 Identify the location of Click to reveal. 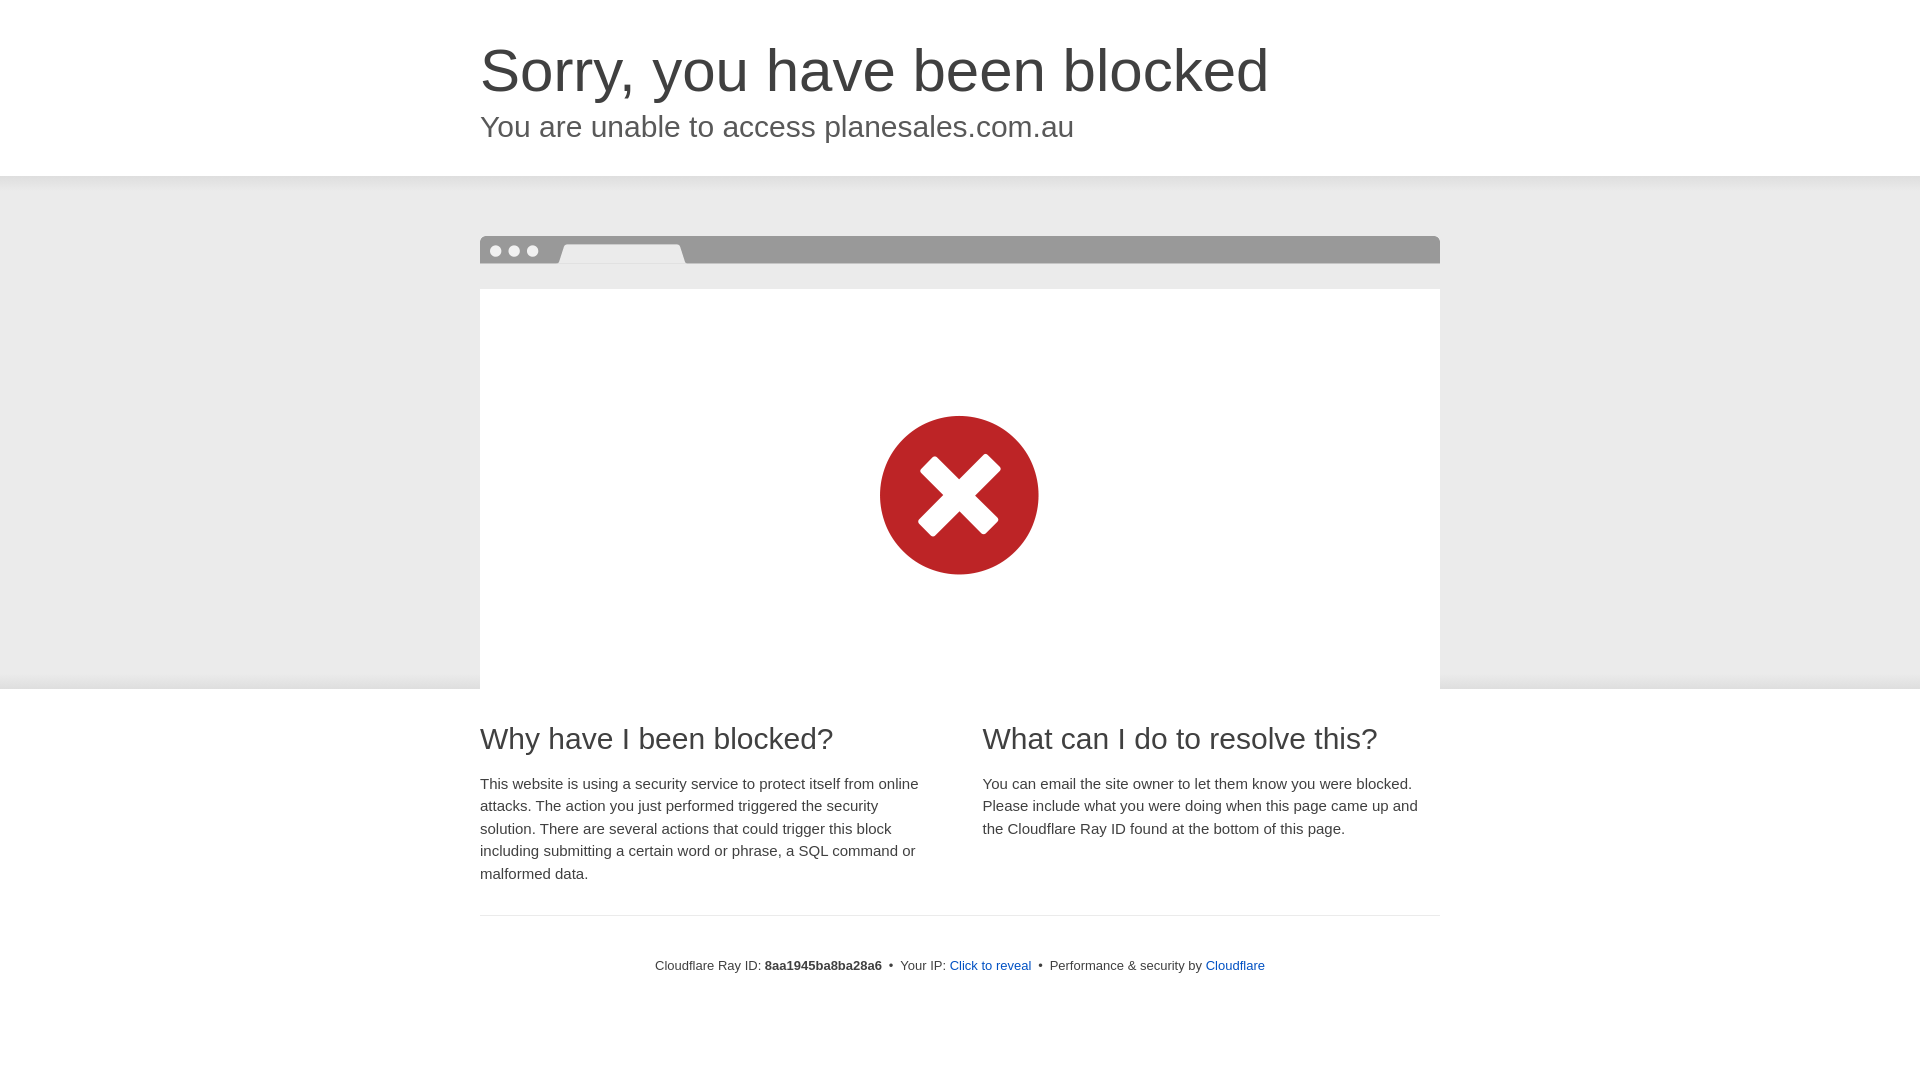
(991, 966).